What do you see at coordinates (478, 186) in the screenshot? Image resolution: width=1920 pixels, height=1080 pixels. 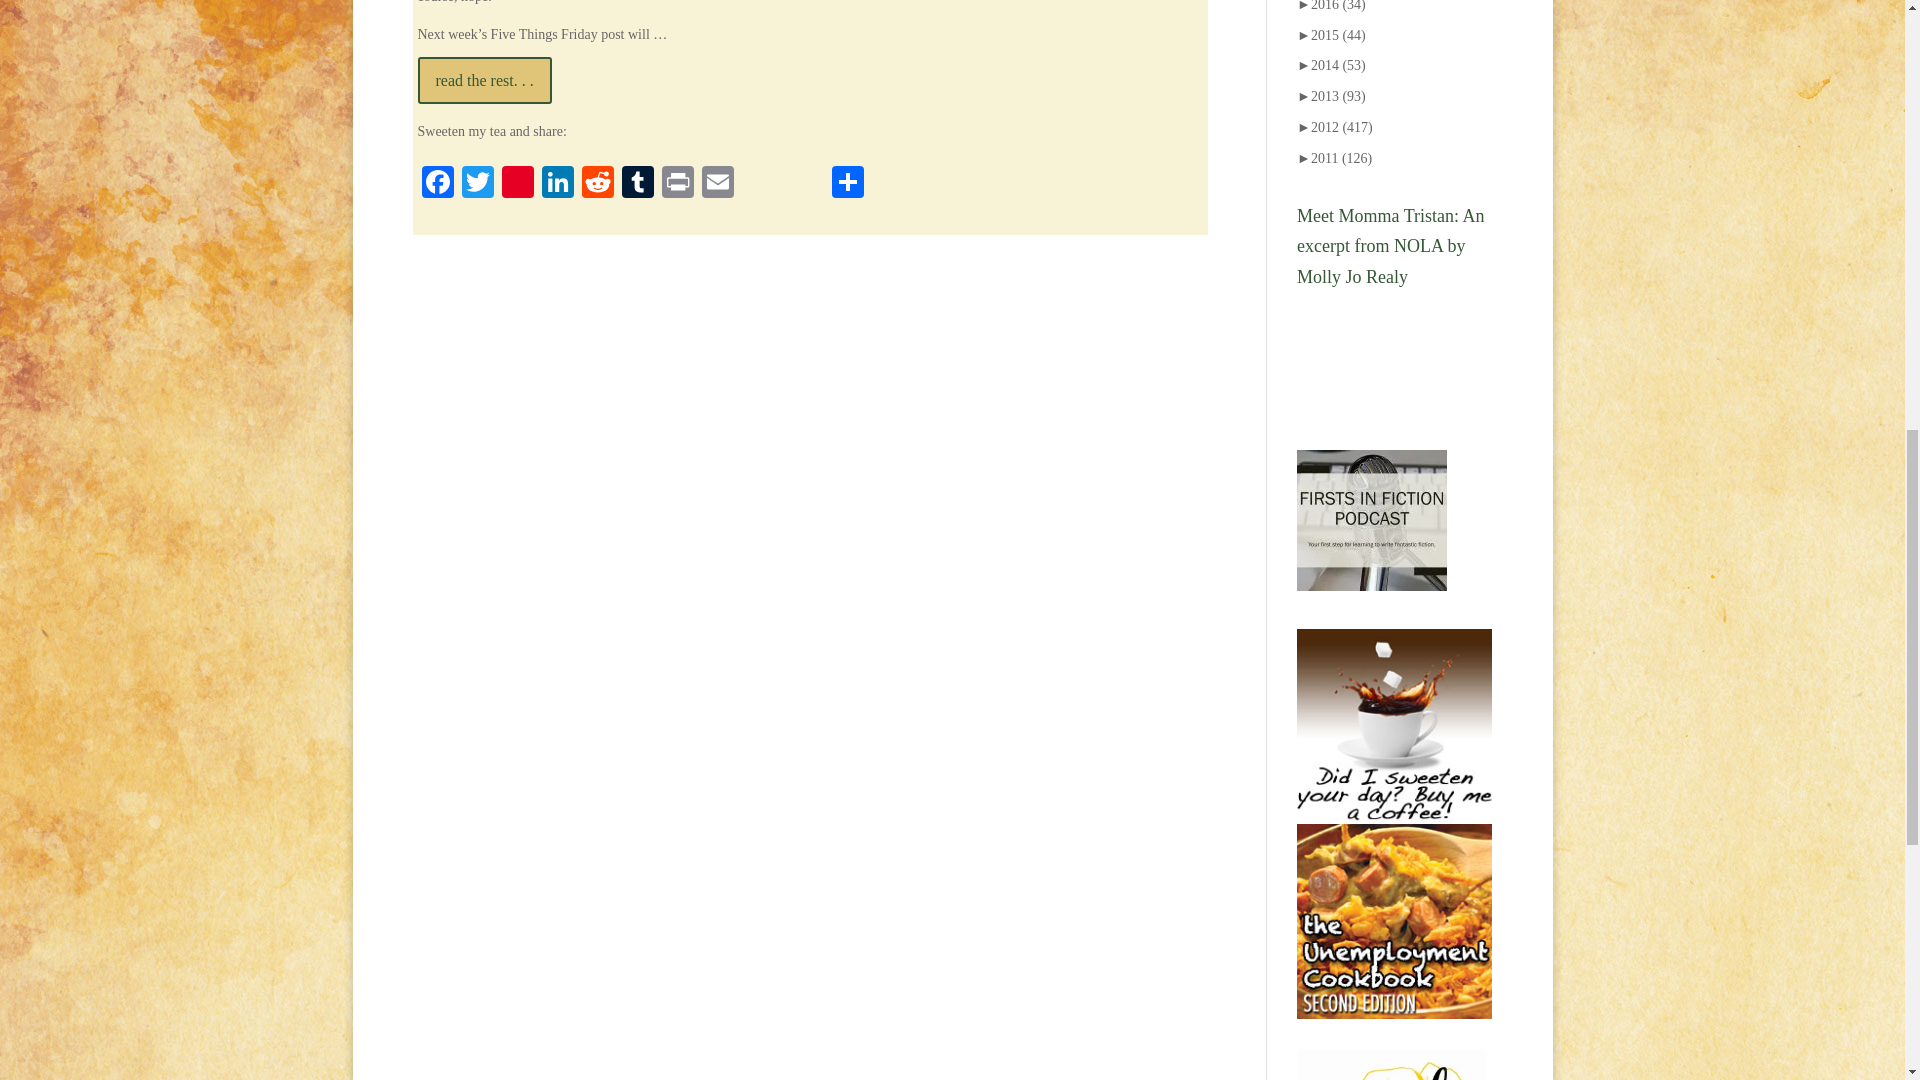 I see `Twitter` at bounding box center [478, 186].